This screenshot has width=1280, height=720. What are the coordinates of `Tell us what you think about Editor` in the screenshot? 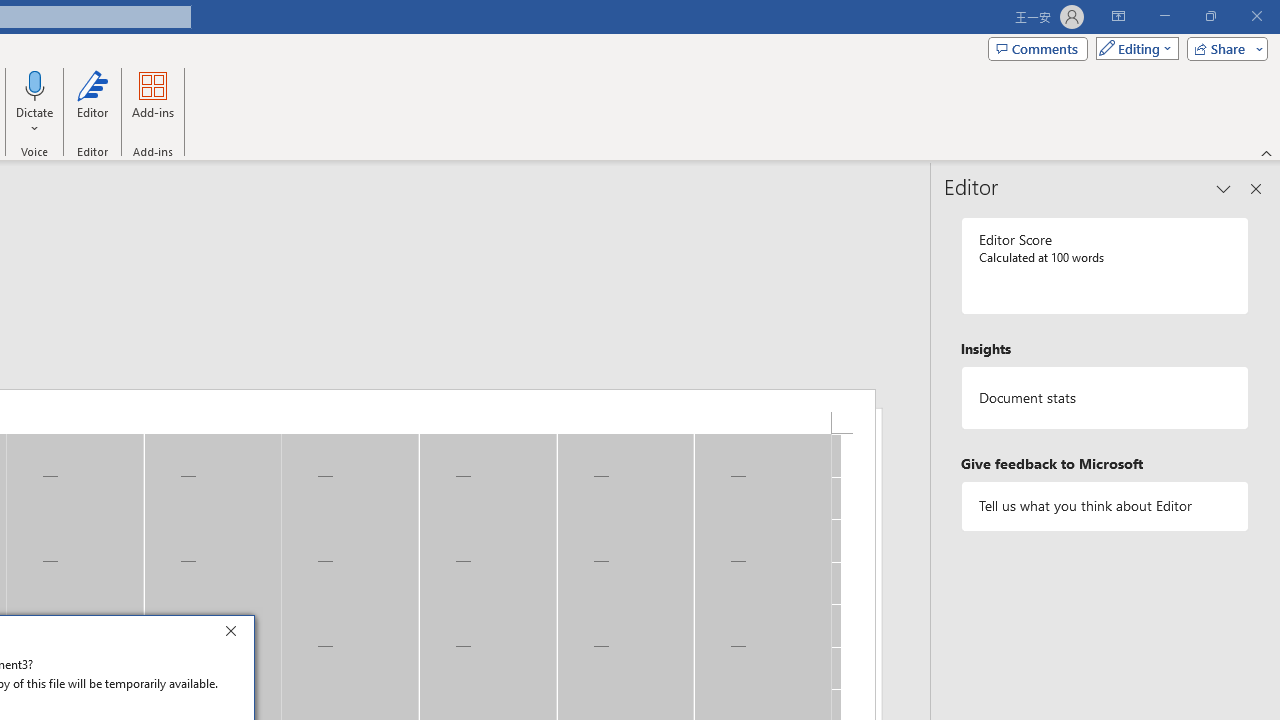 It's located at (1105, 506).